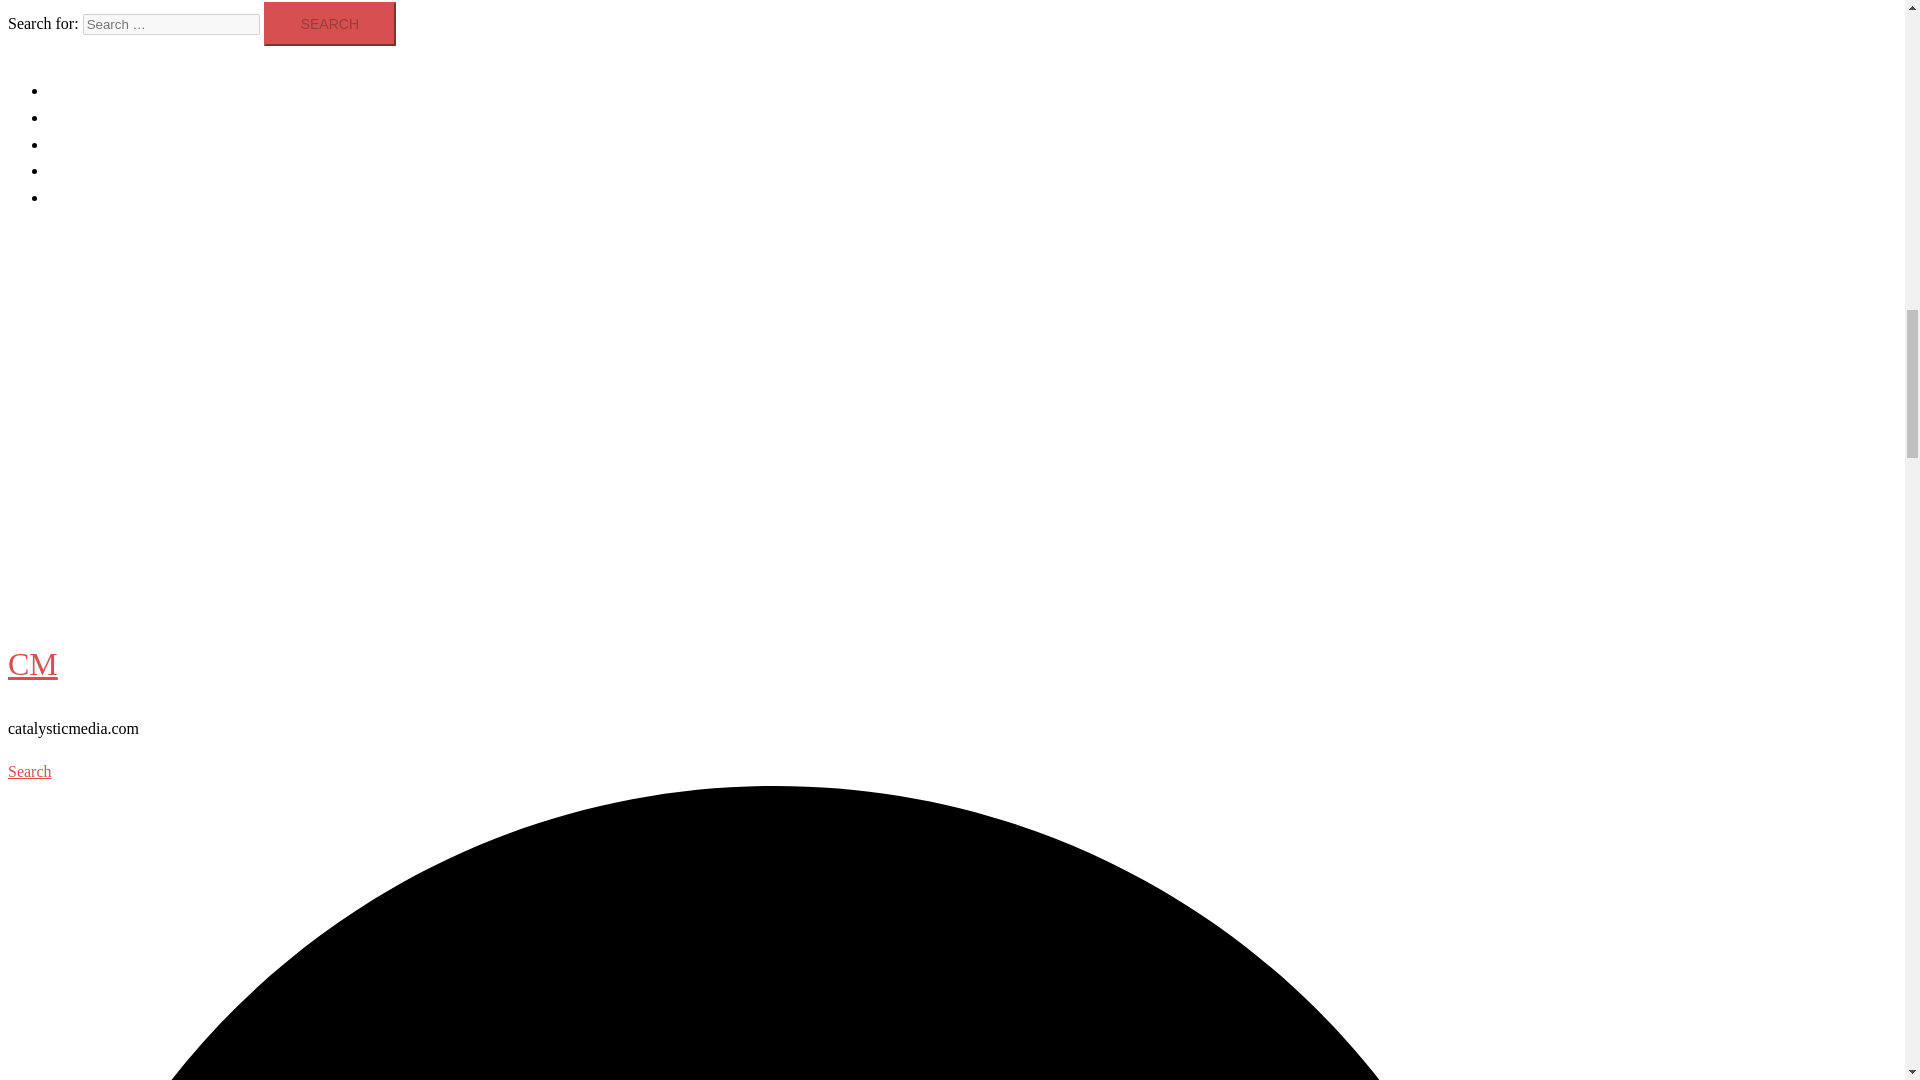 The width and height of the screenshot is (1920, 1080). I want to click on Finance, so click(76, 537).